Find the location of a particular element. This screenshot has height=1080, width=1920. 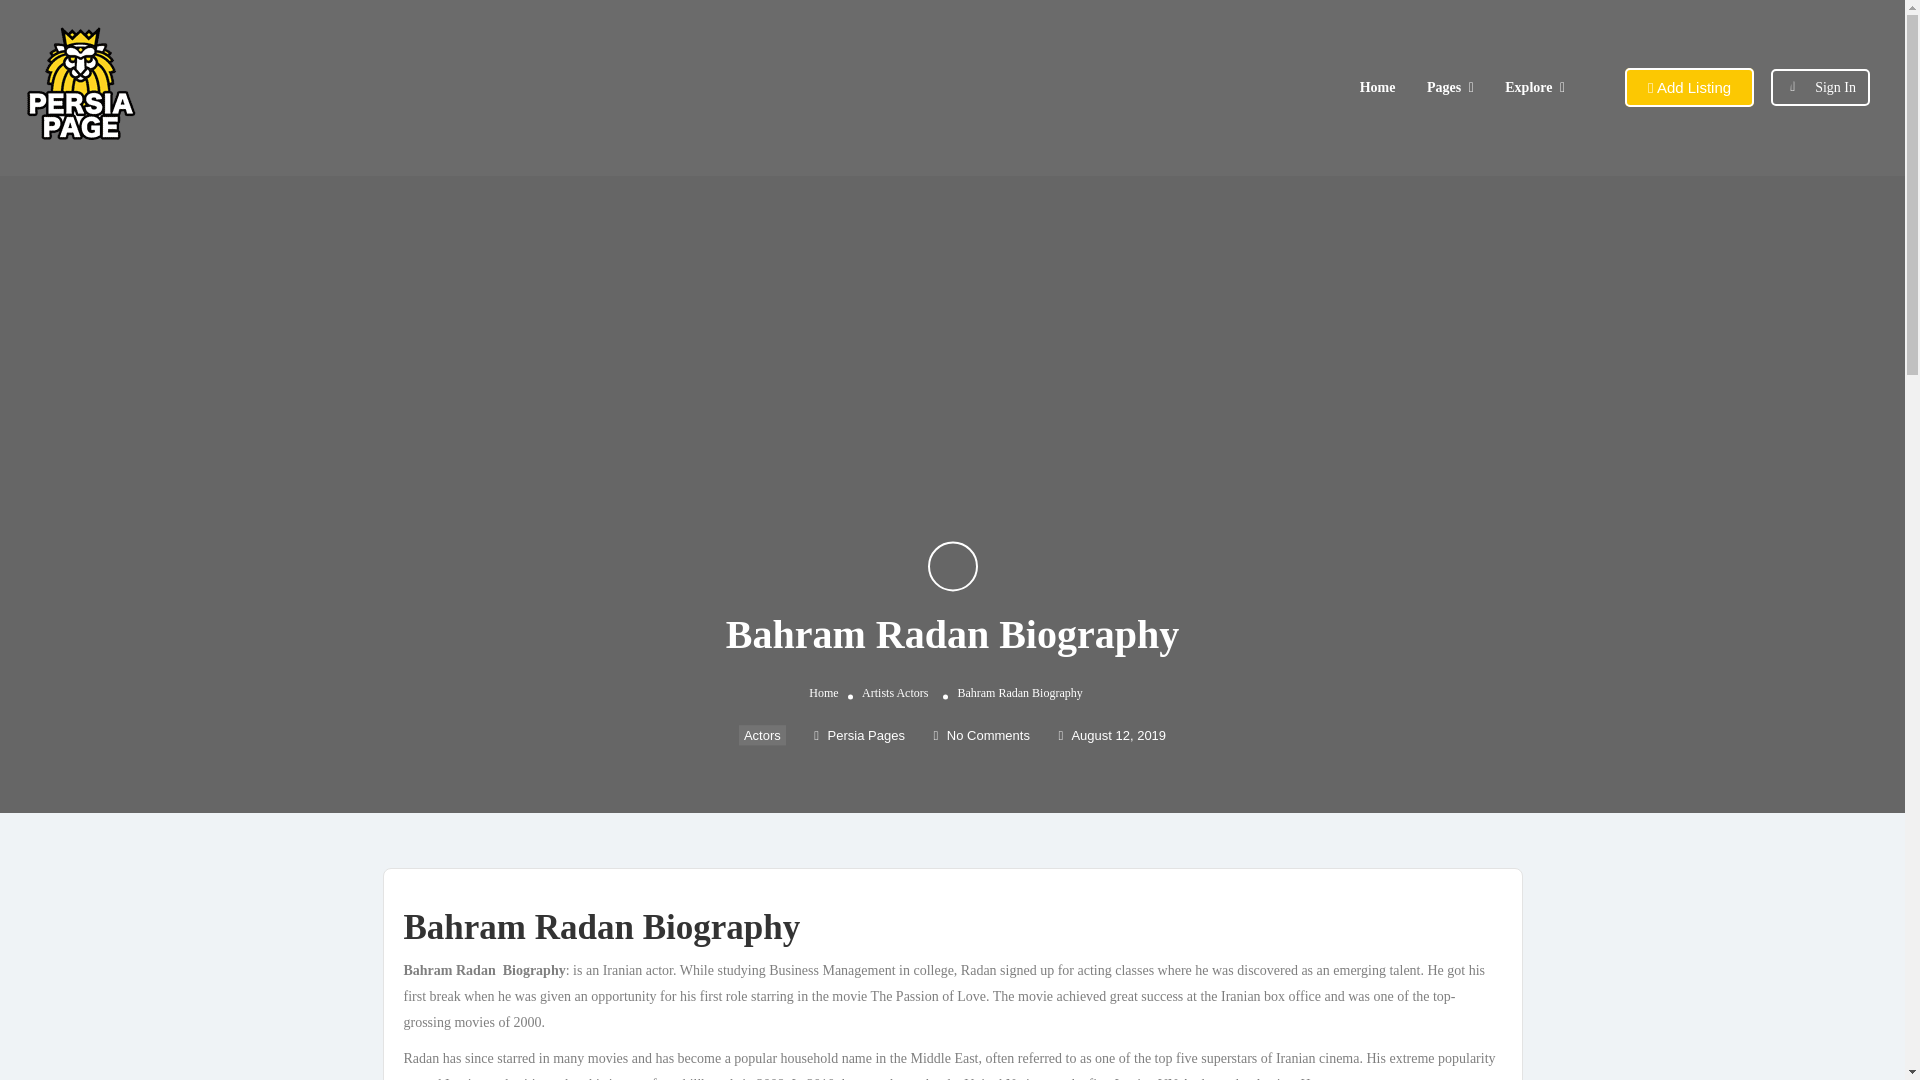

Actors is located at coordinates (762, 734).